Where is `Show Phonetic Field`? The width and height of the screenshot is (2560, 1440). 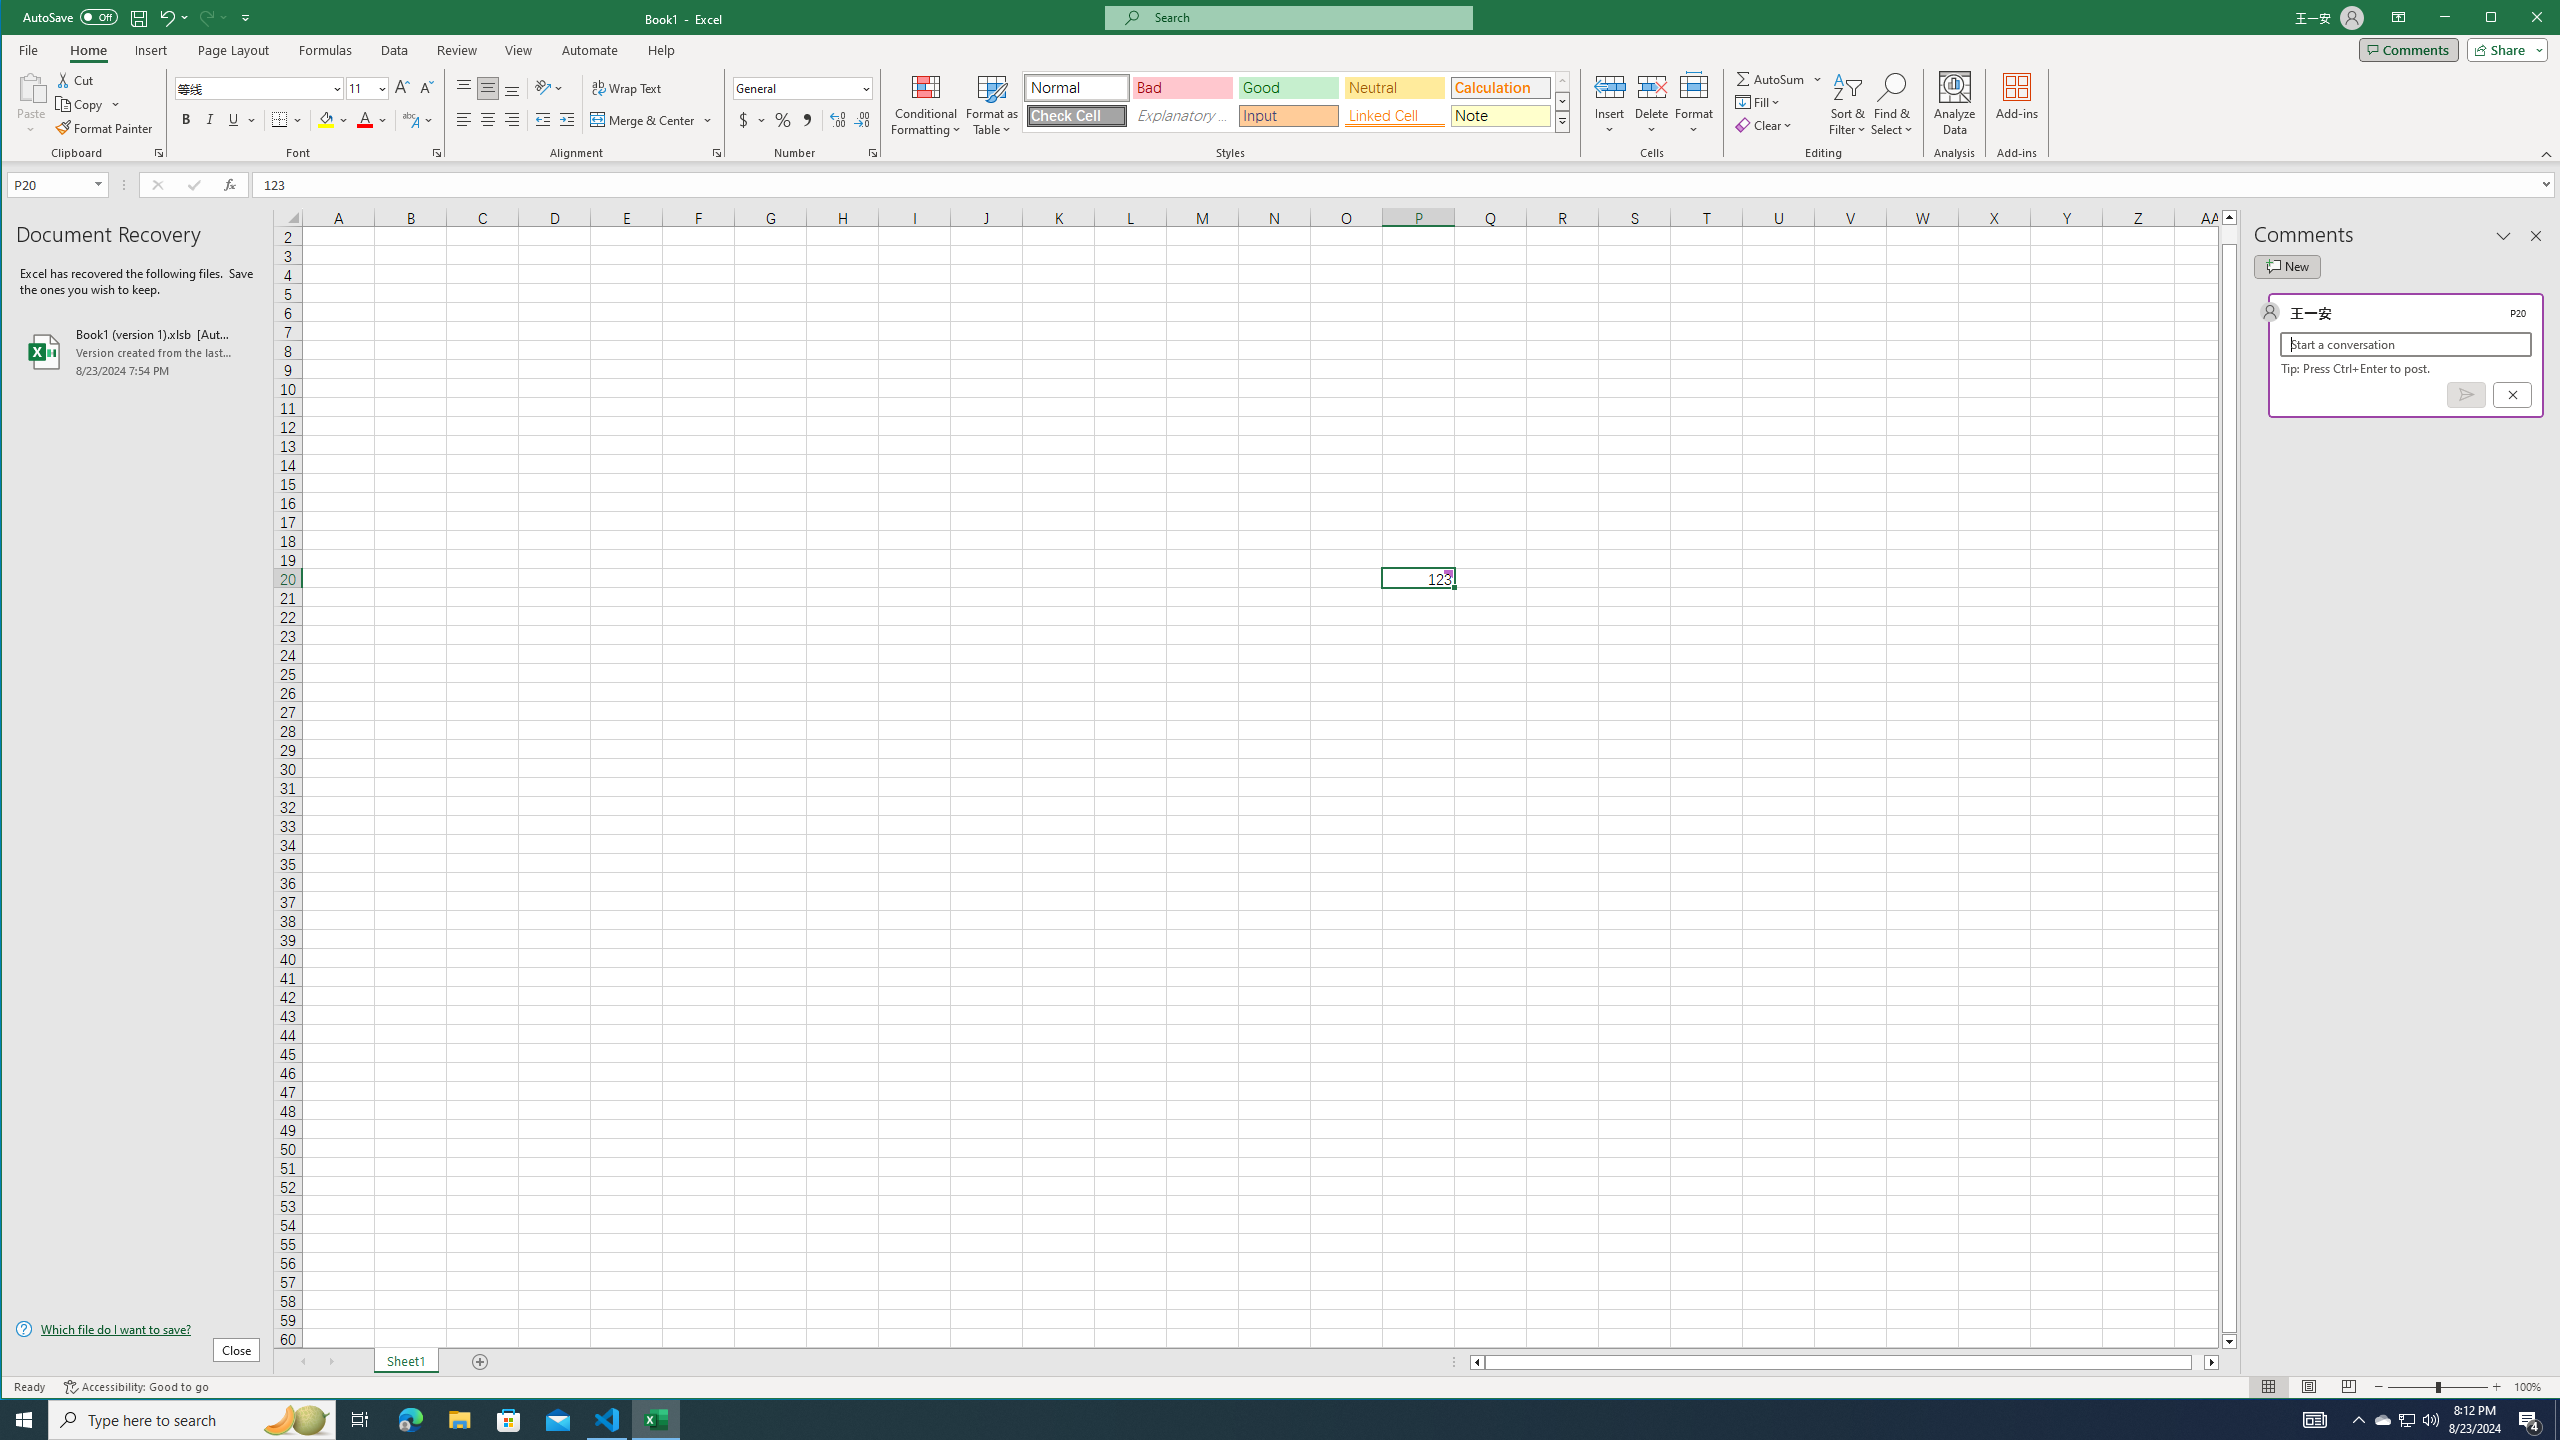 Show Phonetic Field is located at coordinates (418, 120).